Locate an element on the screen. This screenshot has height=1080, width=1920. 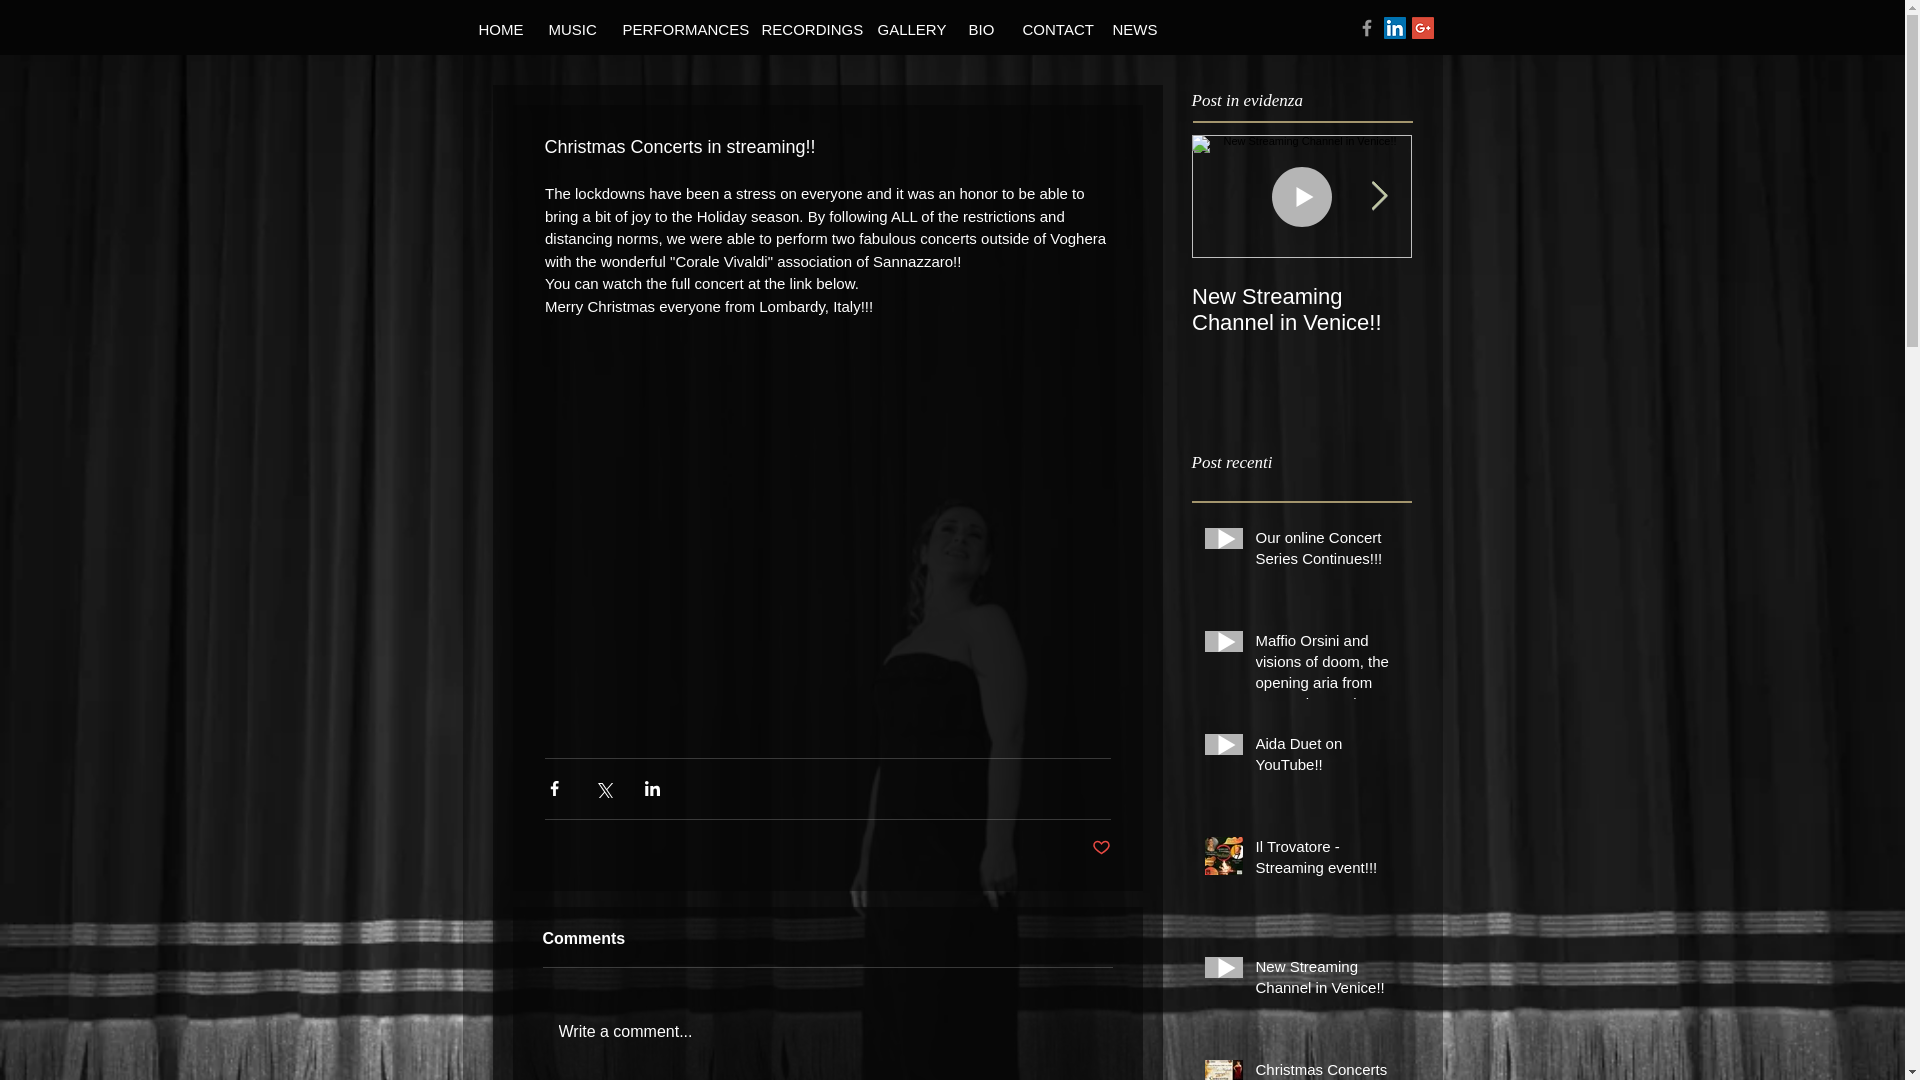
GALLERY is located at coordinates (907, 30).